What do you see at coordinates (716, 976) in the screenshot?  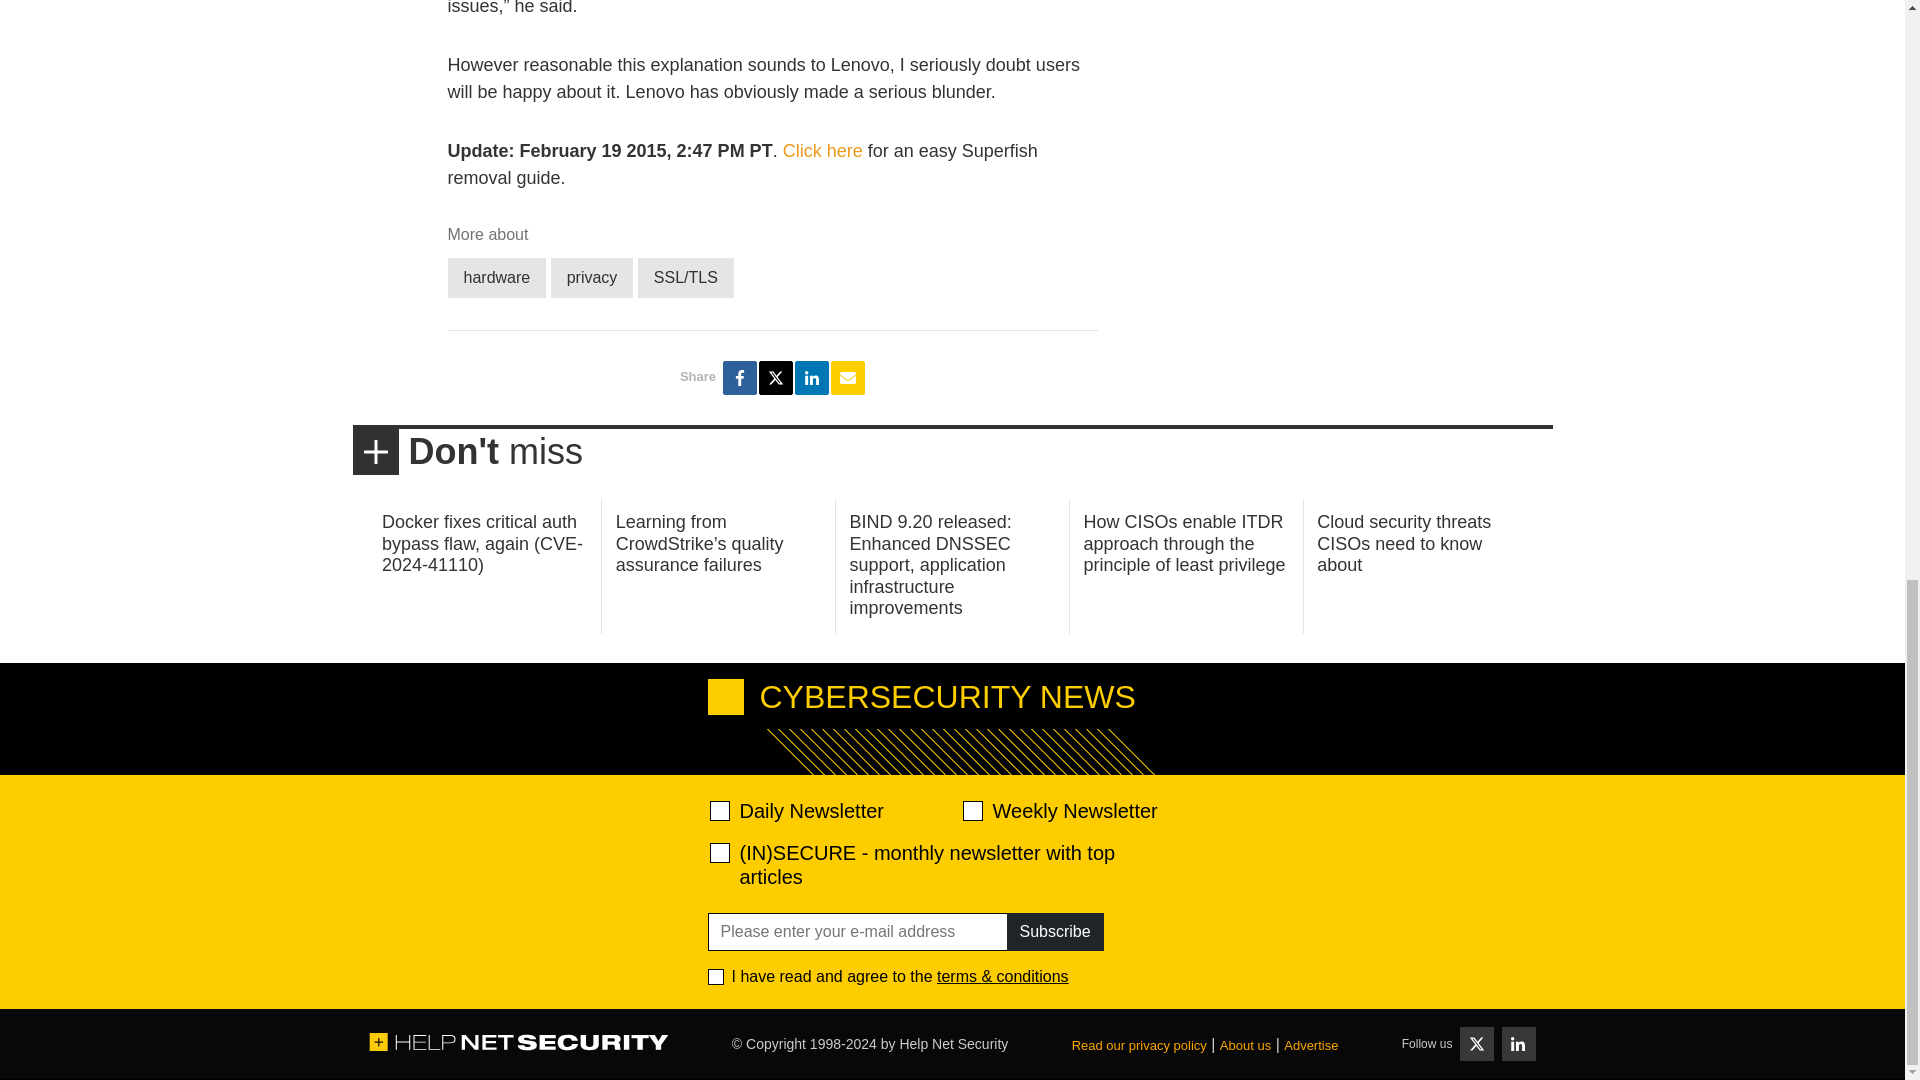 I see `1` at bounding box center [716, 976].